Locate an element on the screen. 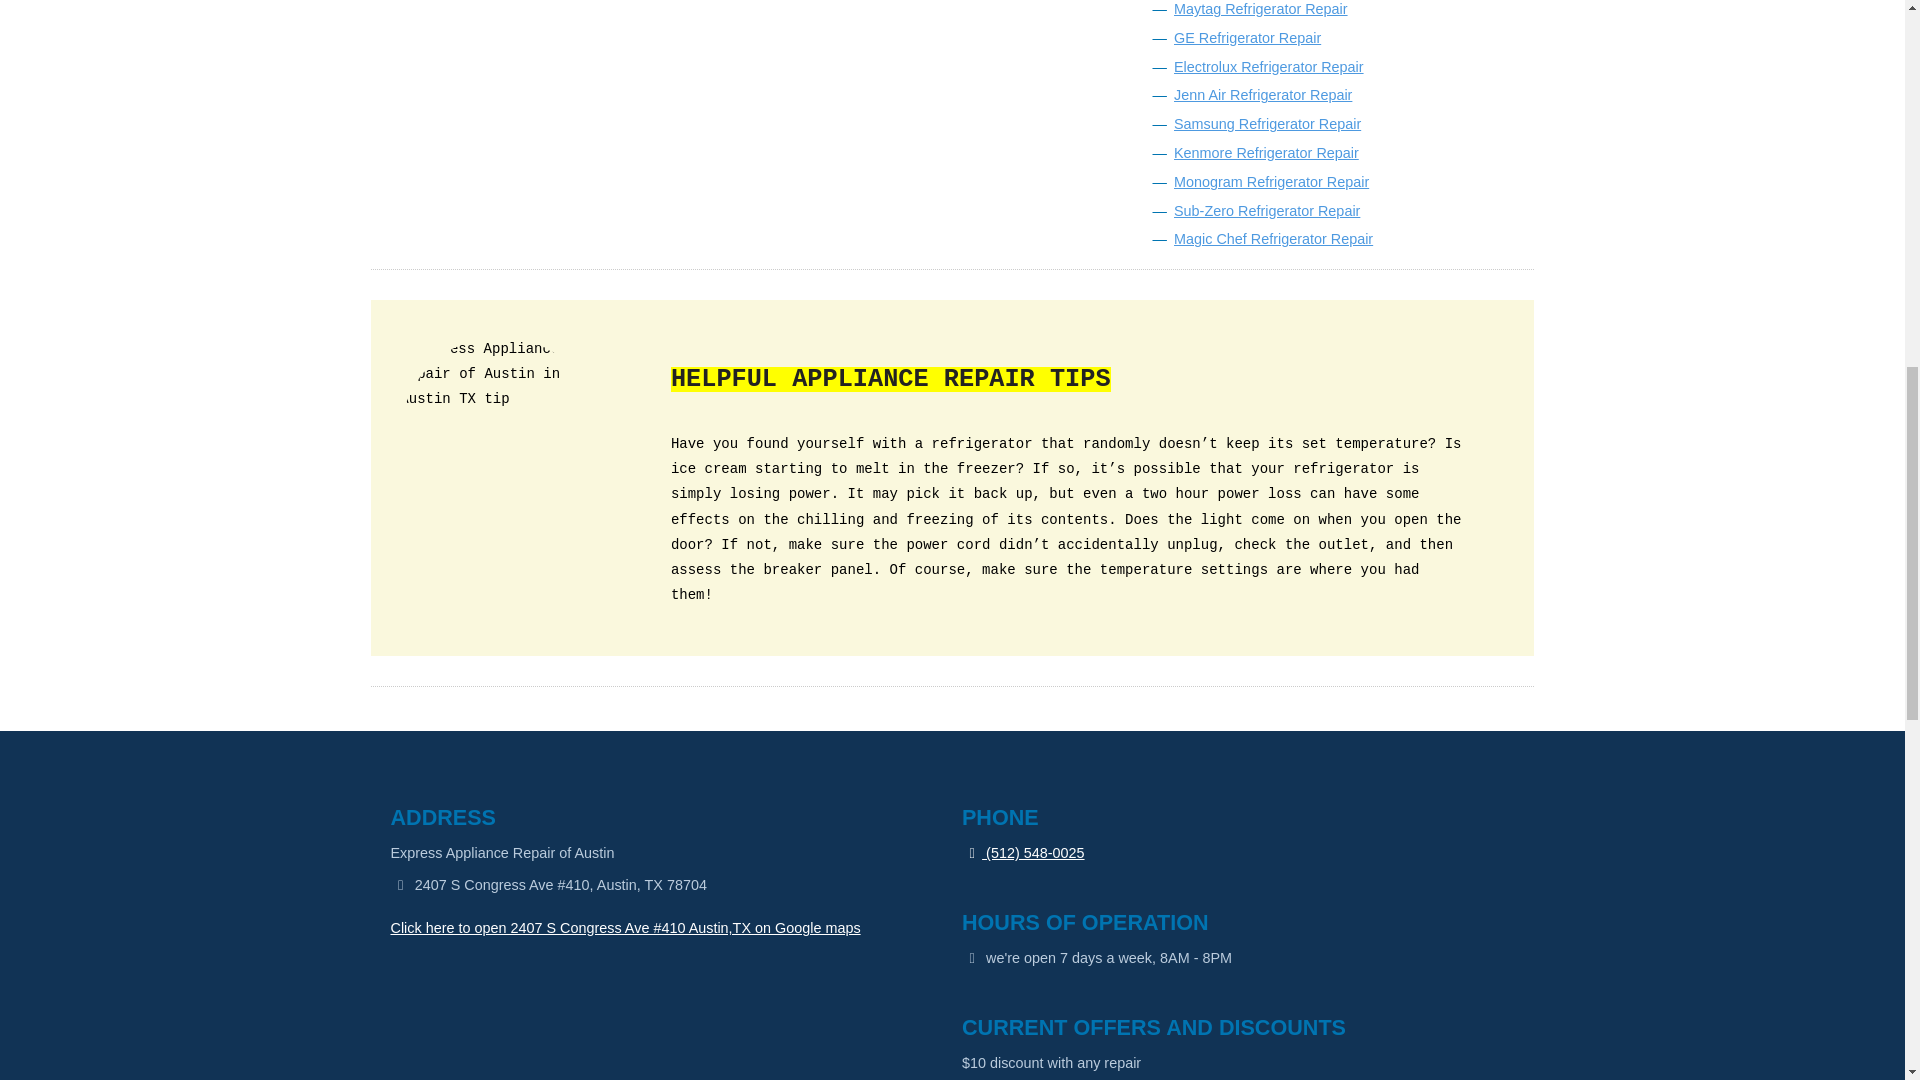 The width and height of the screenshot is (1920, 1080). Maytag Refrigerator Repair is located at coordinates (1260, 9).